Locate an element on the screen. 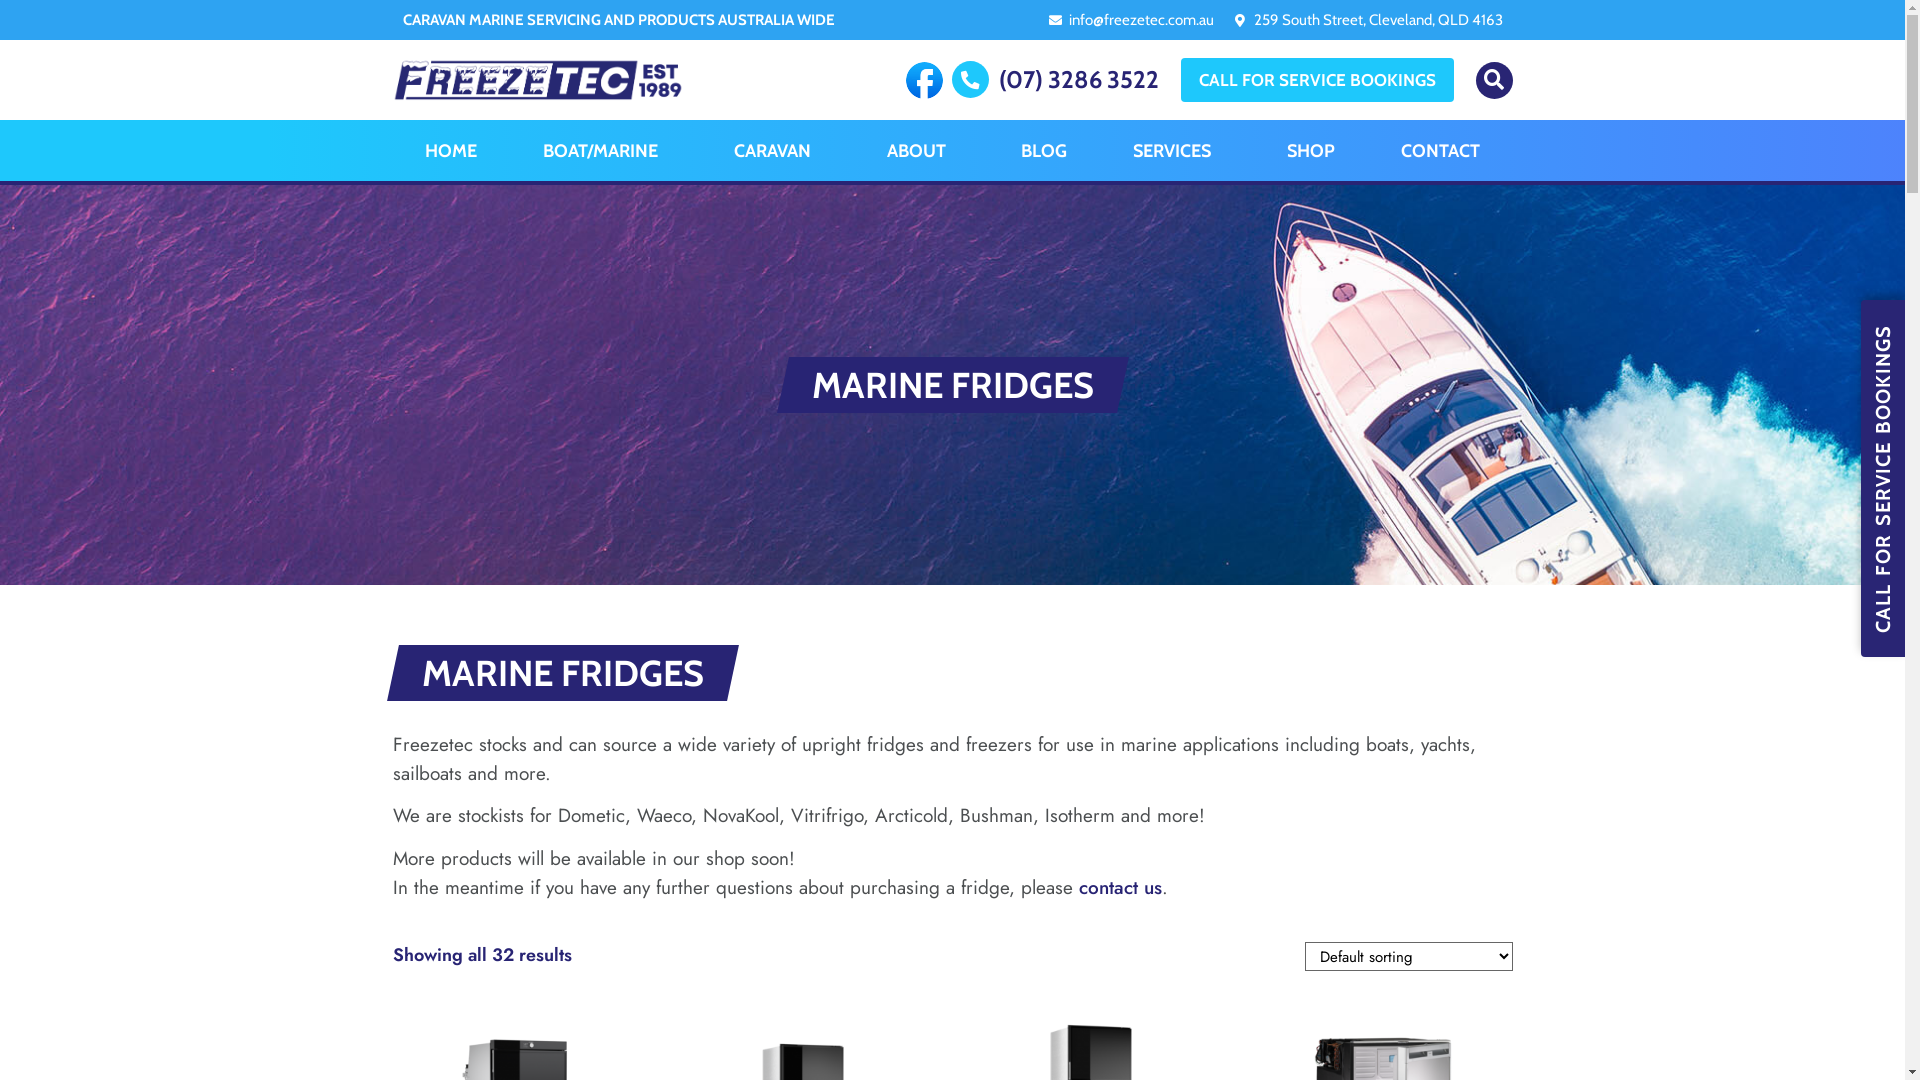  CONTACT is located at coordinates (1440, 150).